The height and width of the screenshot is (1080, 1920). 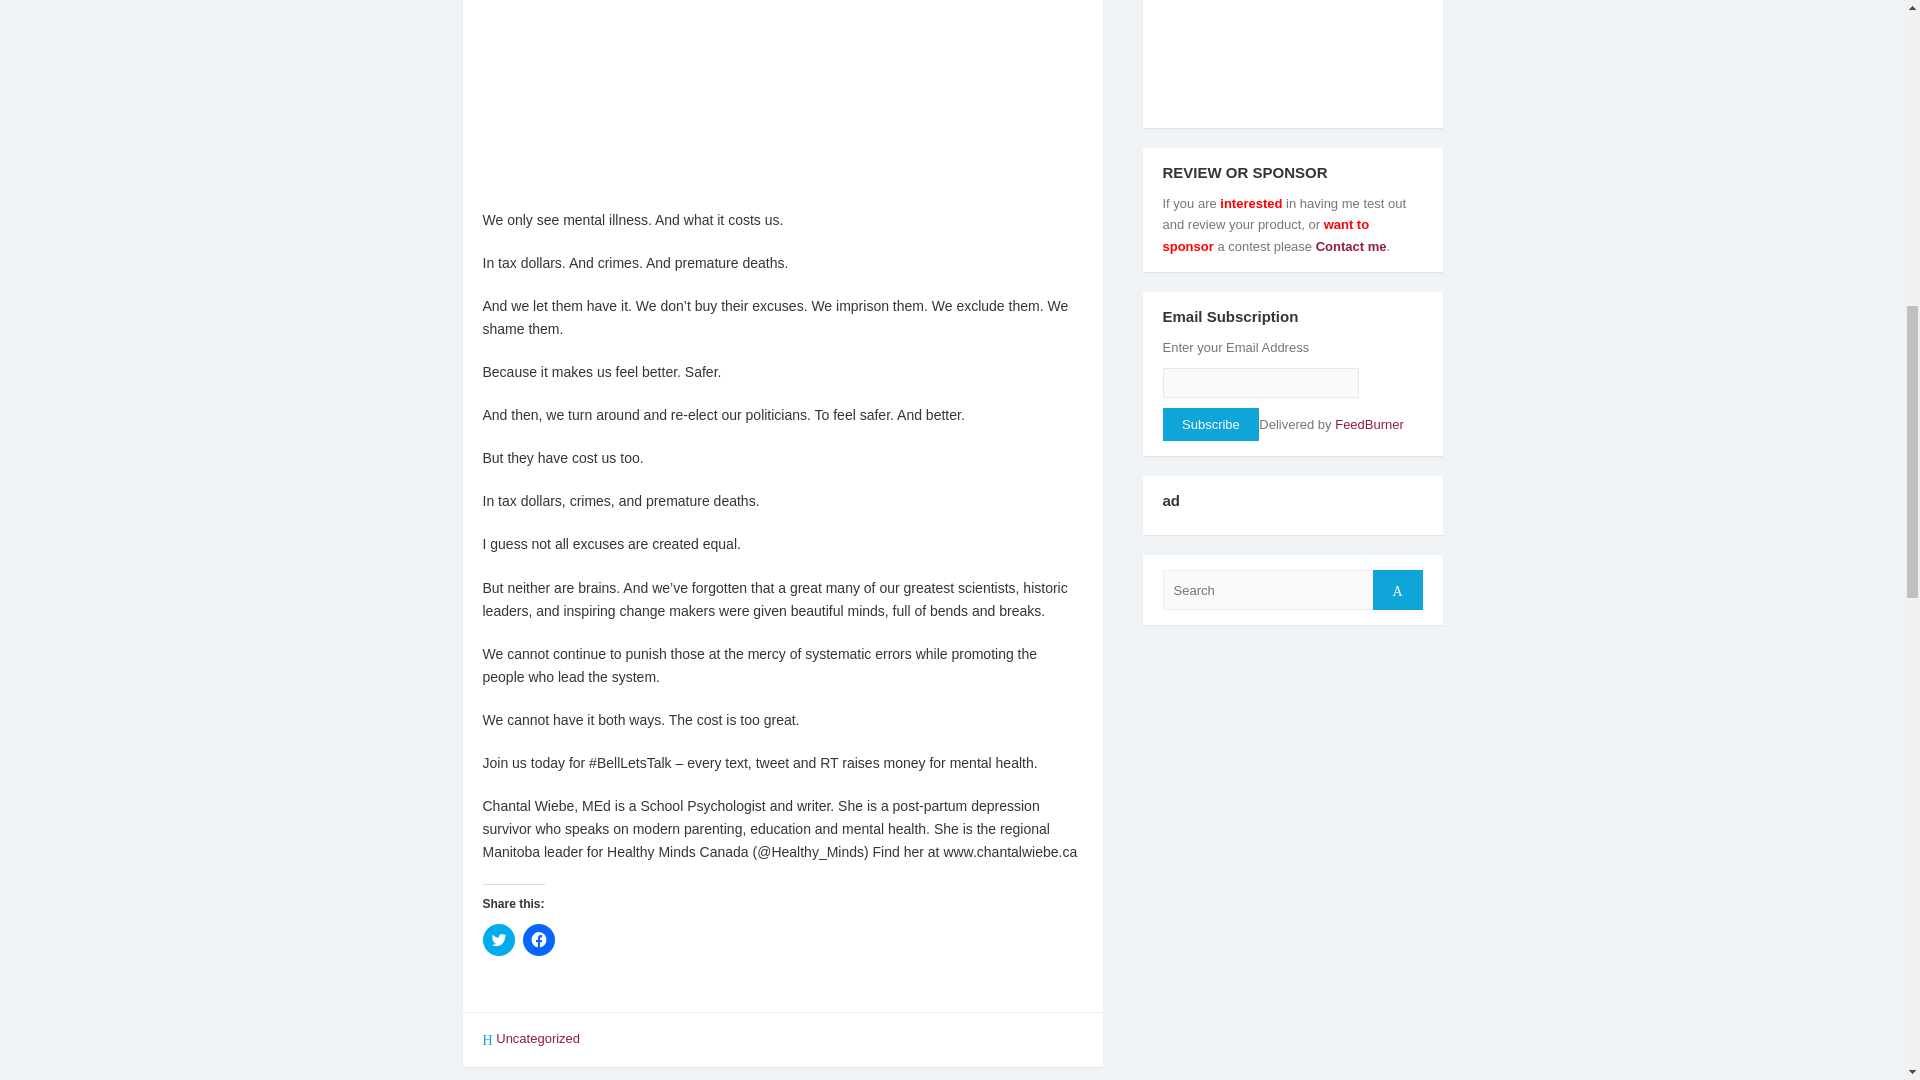 I want to click on Click to share on Twitter, so click(x=498, y=940).